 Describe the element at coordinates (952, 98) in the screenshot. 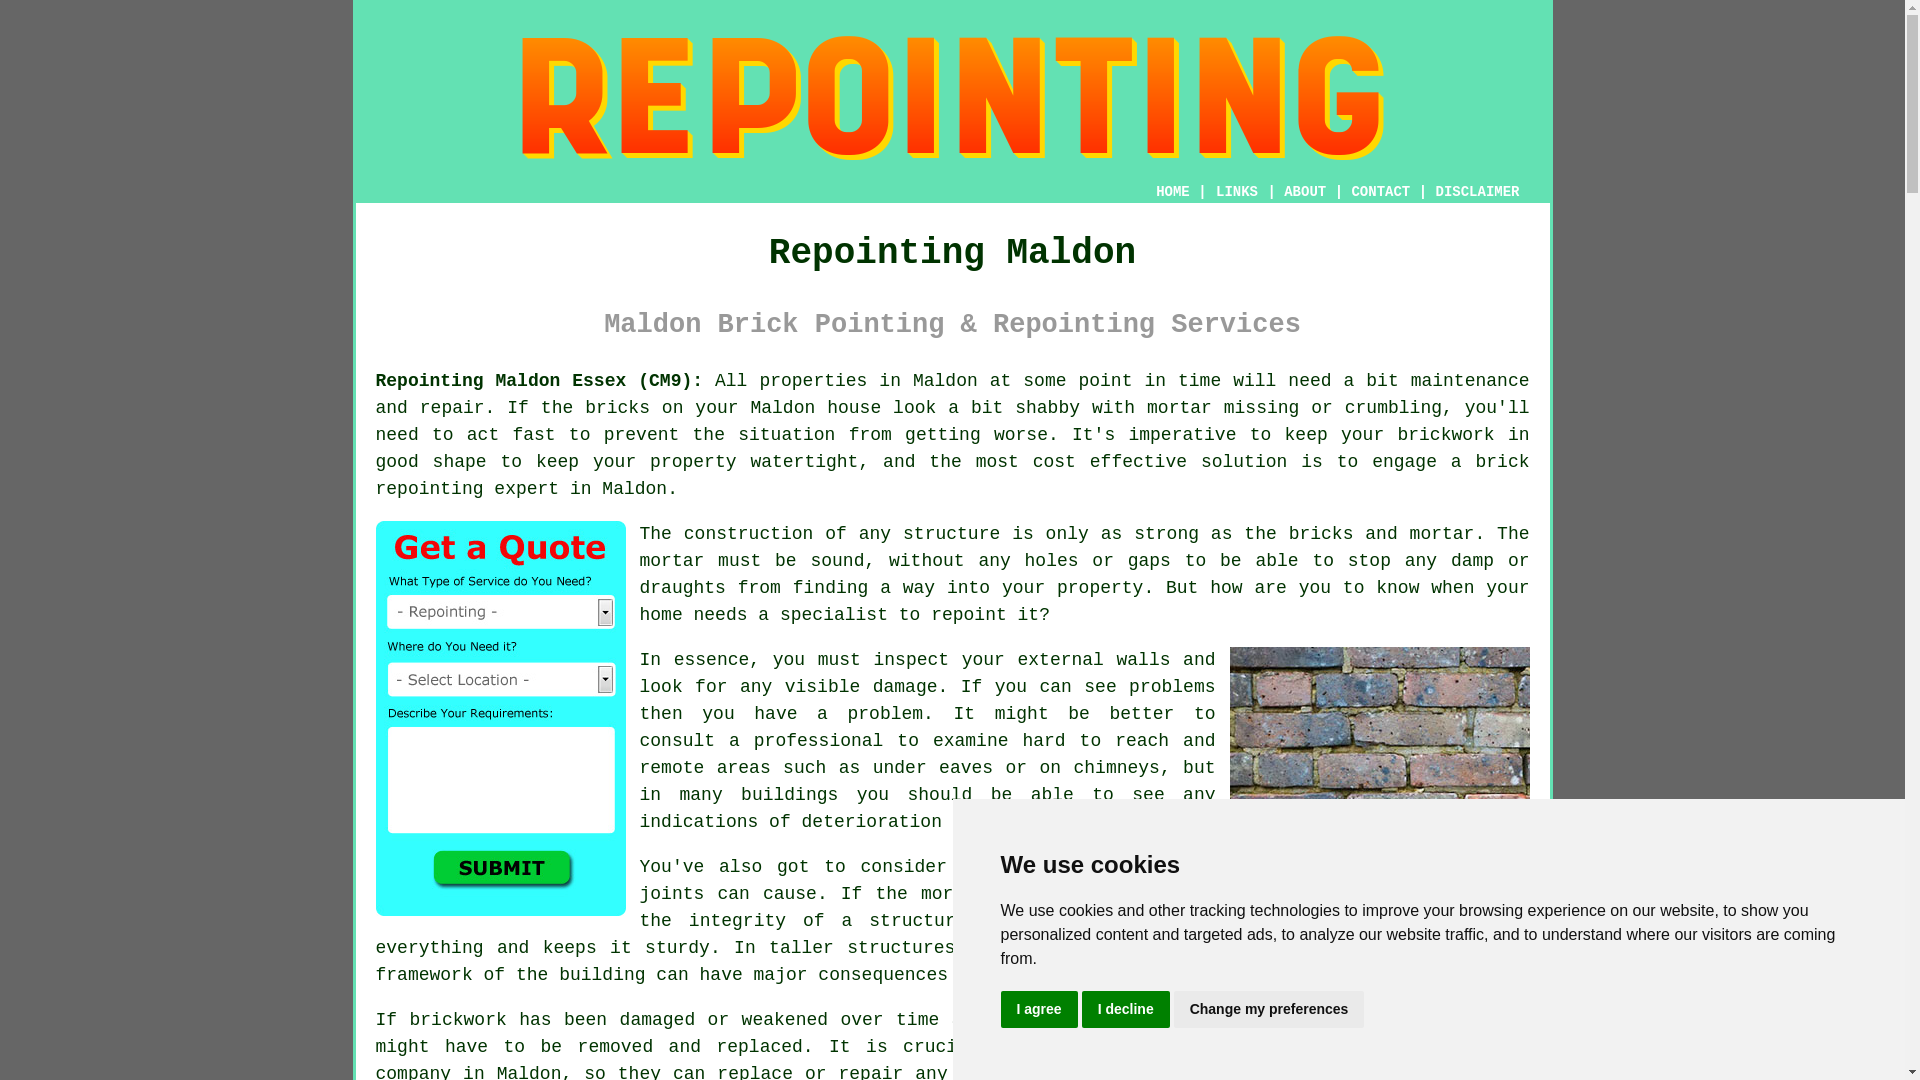

I see `Repointing Maldon` at that location.